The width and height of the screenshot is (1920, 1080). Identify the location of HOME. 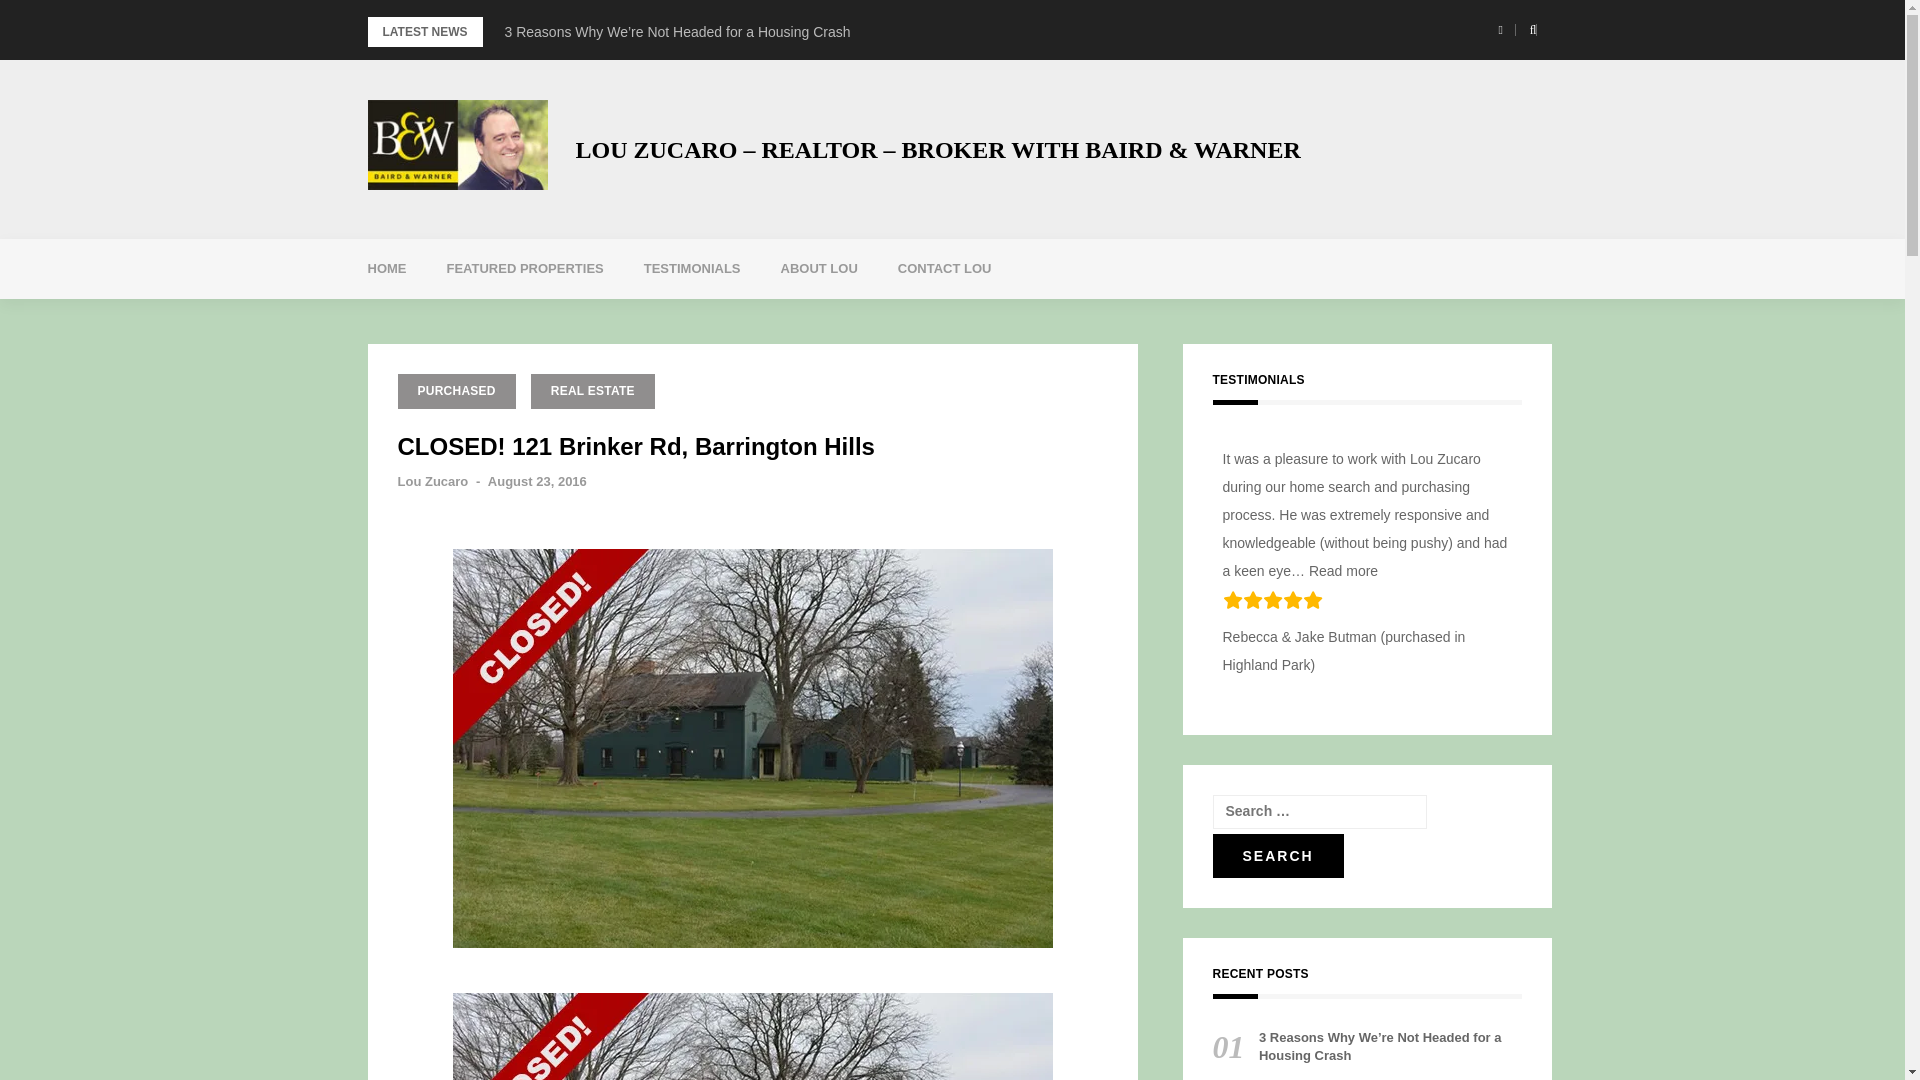
(386, 268).